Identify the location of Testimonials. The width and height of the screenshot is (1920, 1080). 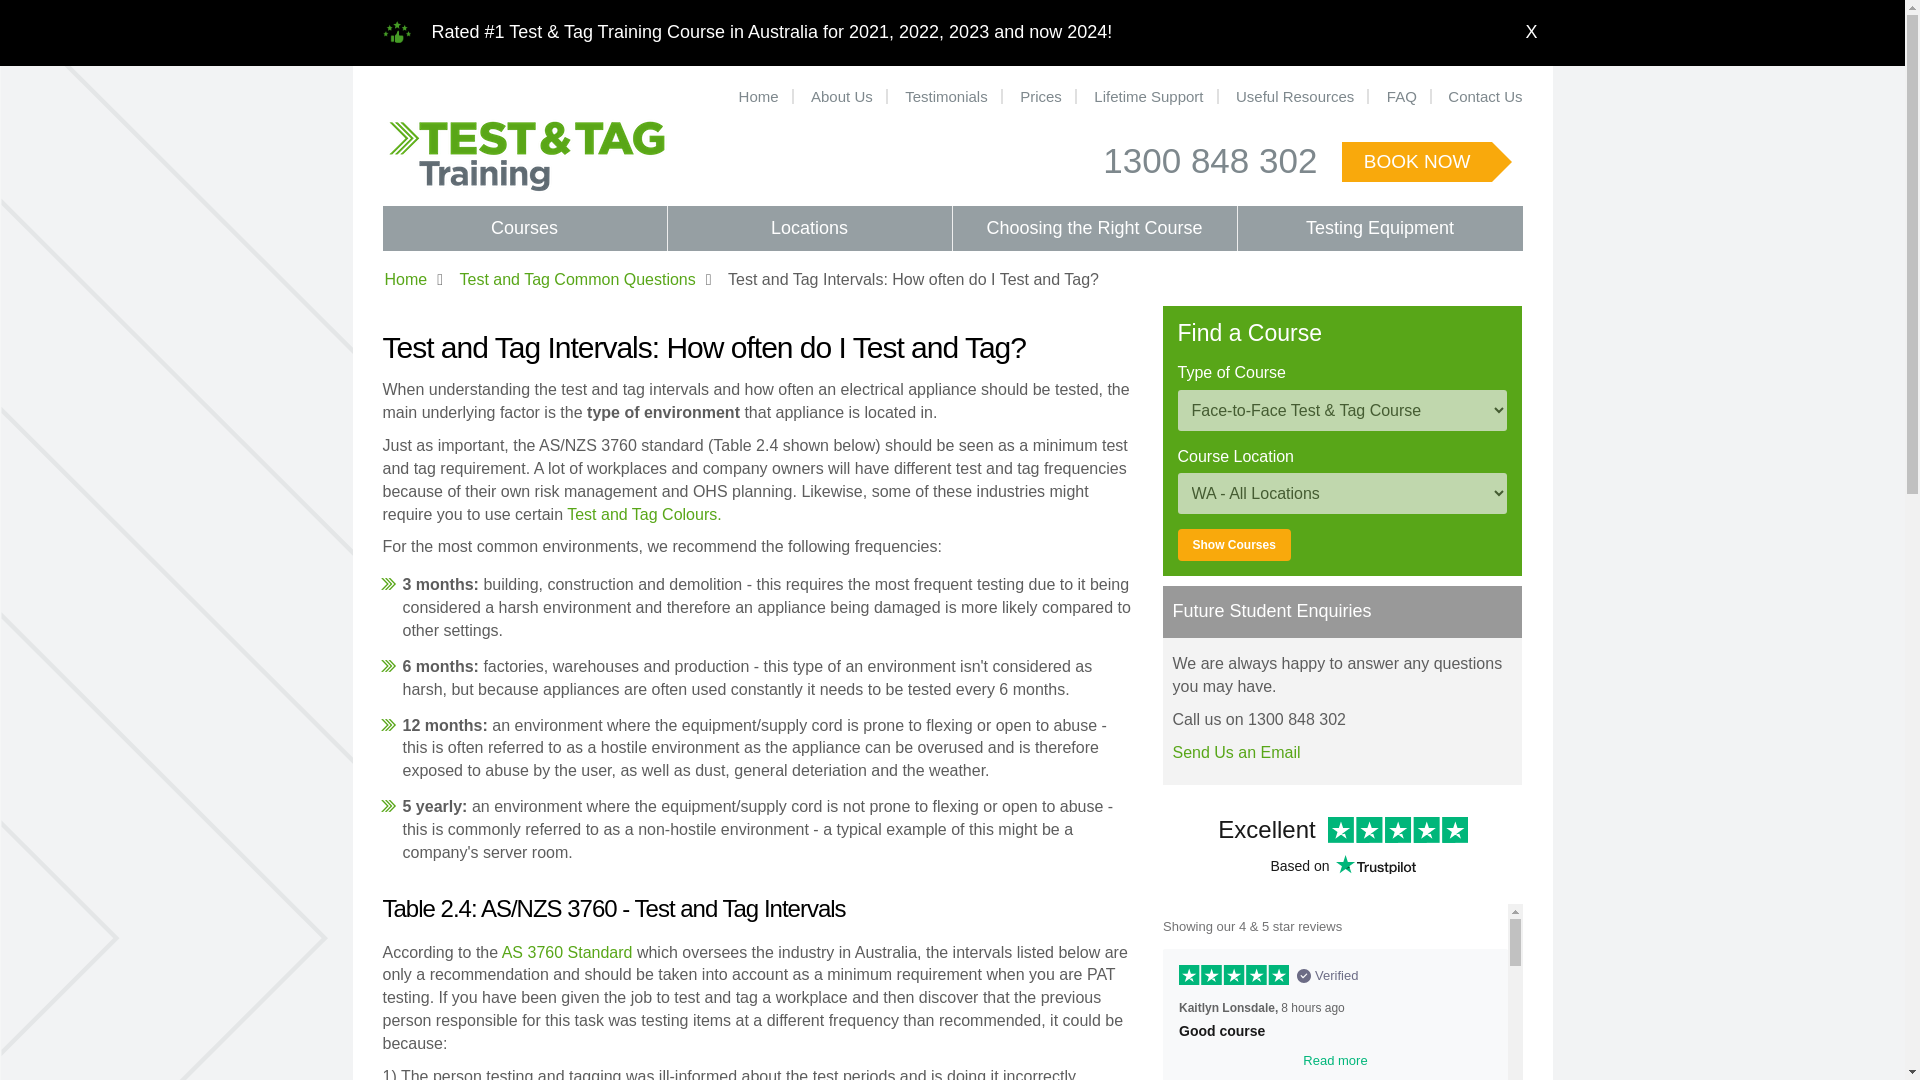
(947, 96).